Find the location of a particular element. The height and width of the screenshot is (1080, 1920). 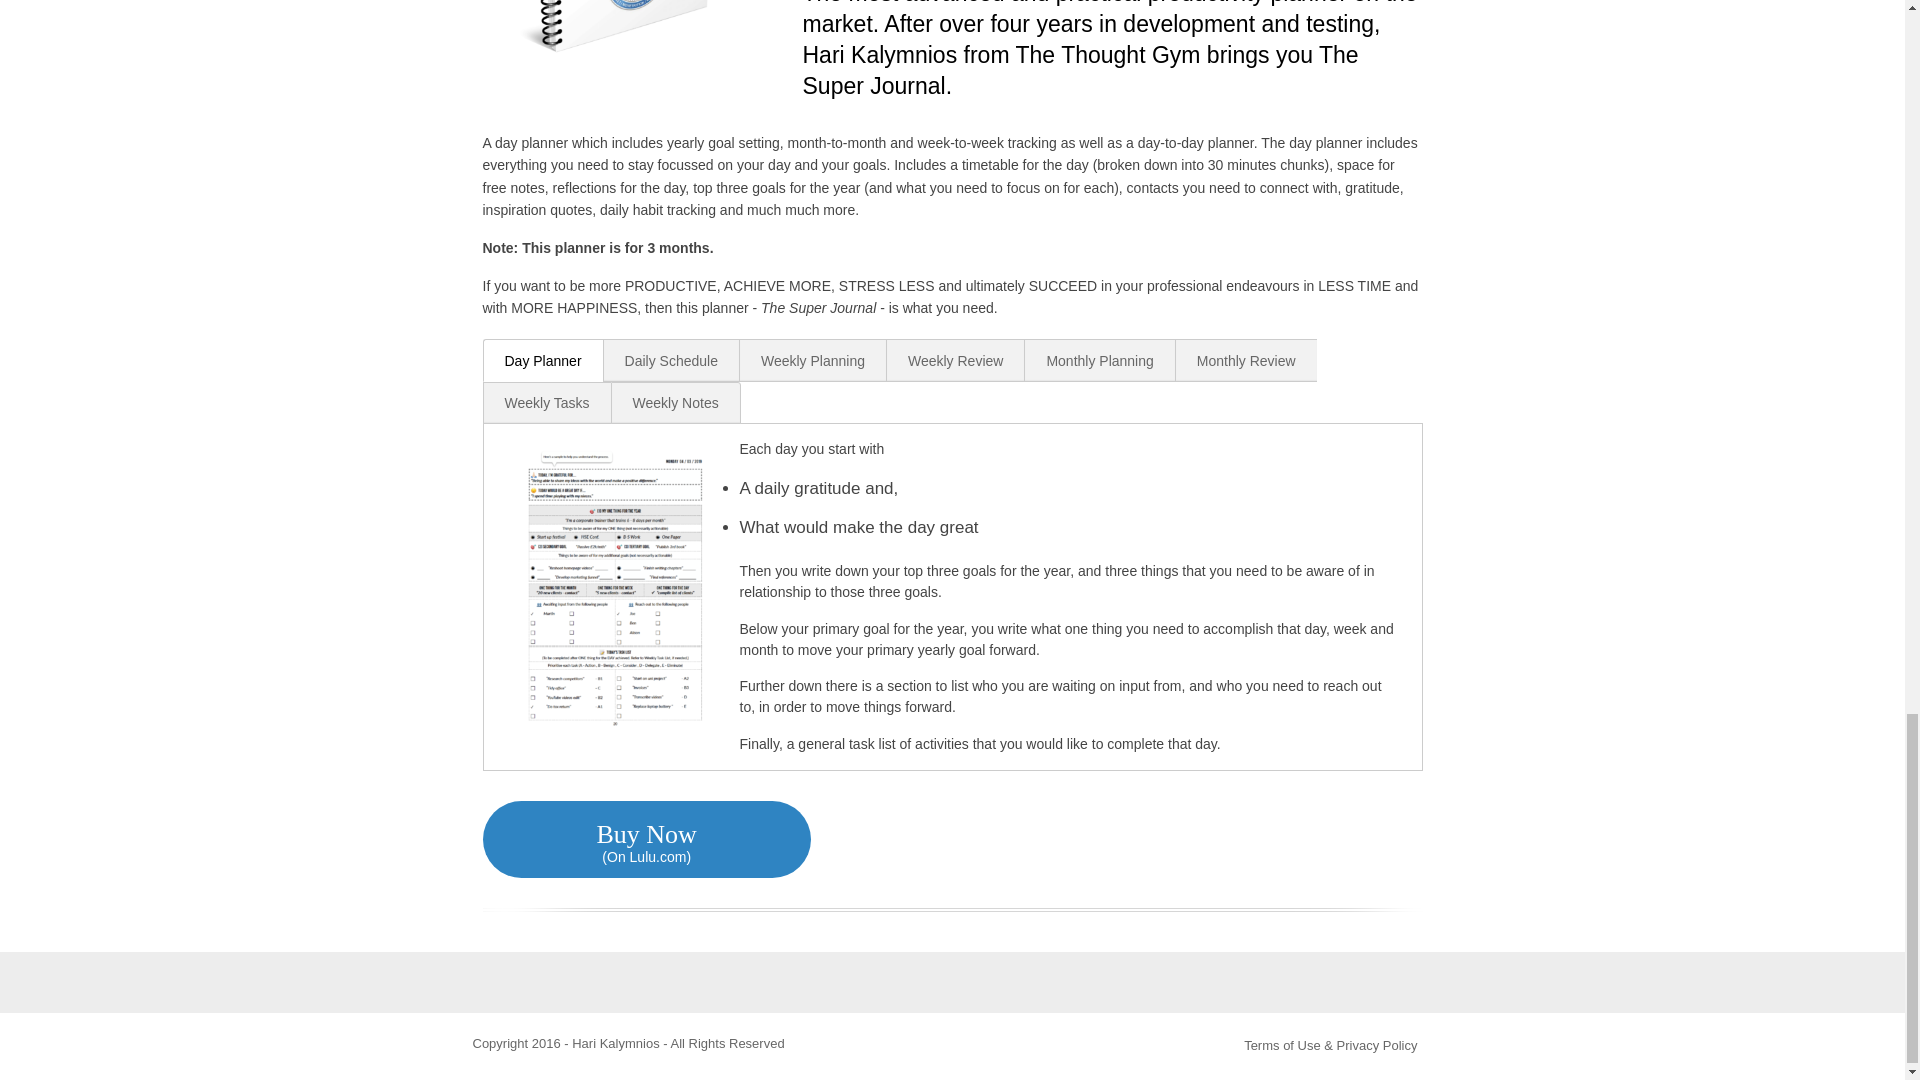

Weekly Notes is located at coordinates (676, 403).